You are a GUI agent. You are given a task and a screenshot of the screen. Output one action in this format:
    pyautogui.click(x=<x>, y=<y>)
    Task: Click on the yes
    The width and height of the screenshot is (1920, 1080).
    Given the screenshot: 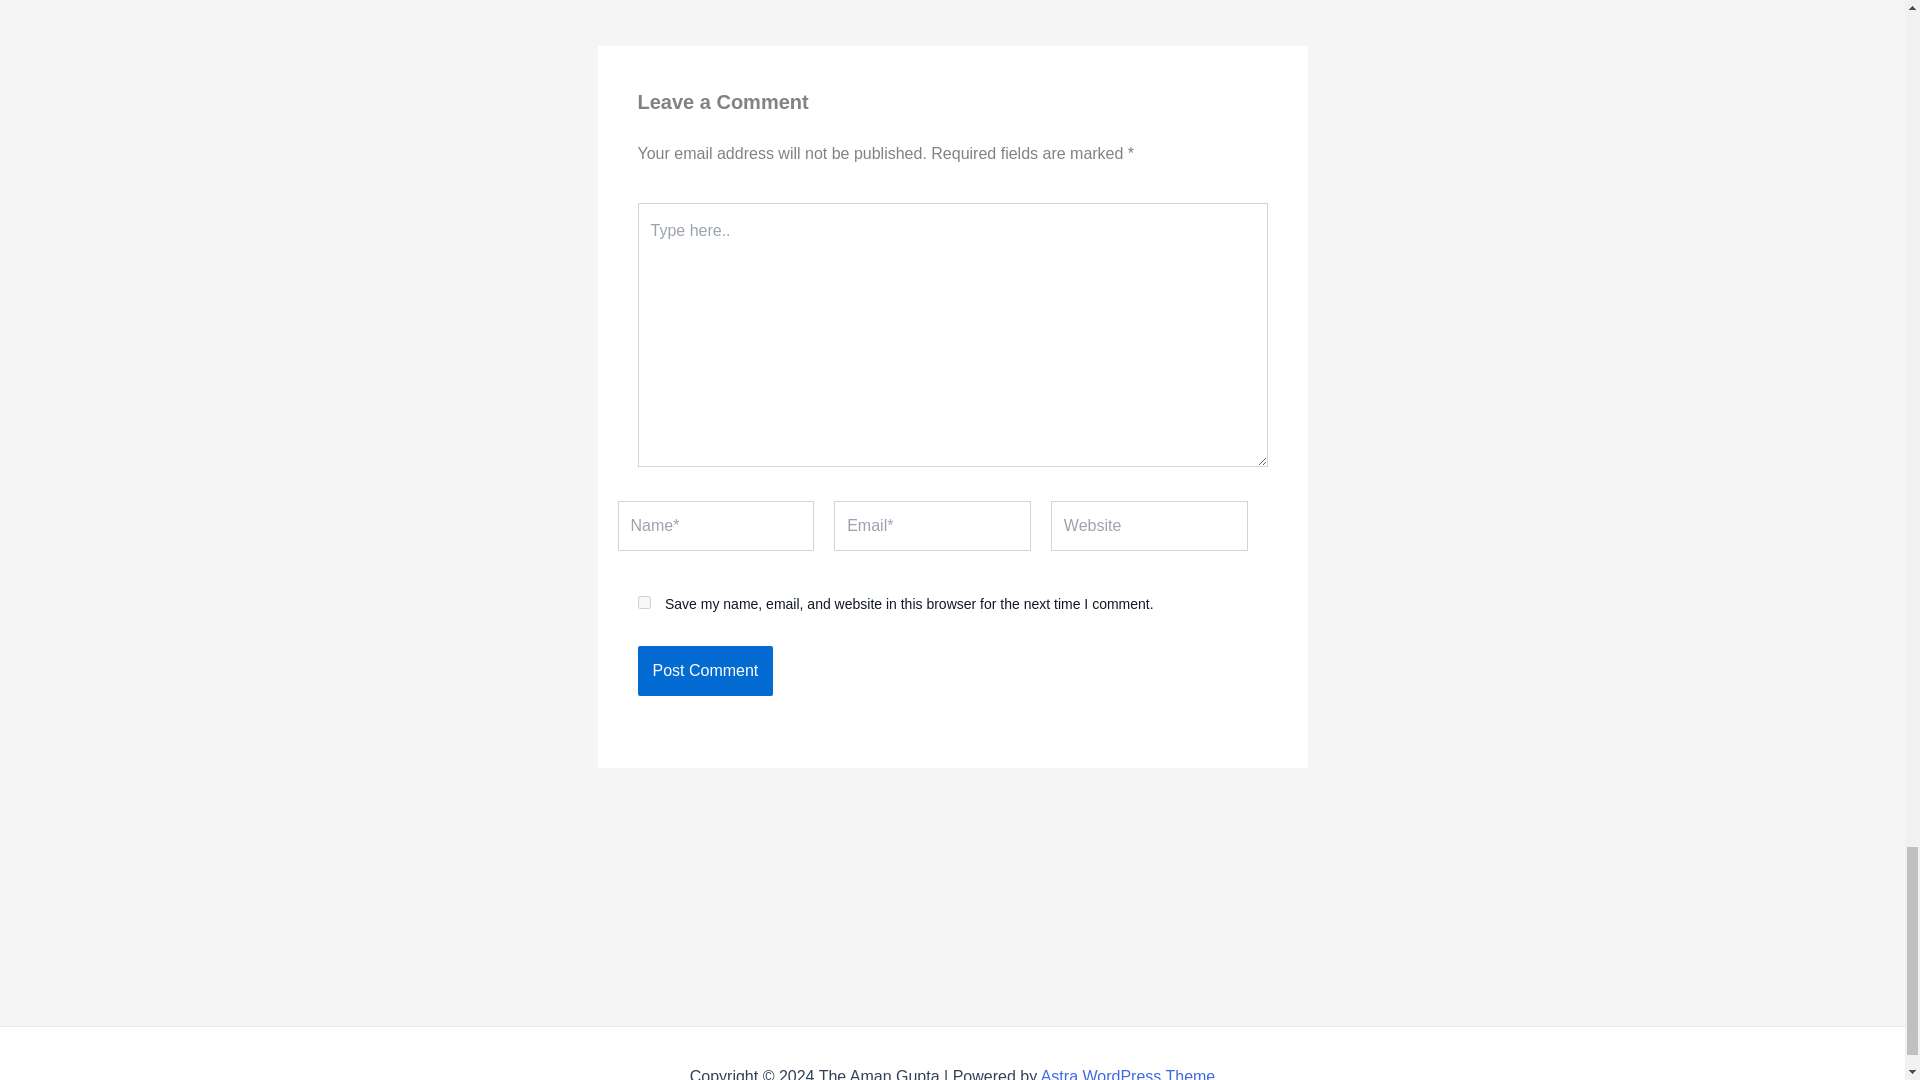 What is the action you would take?
    pyautogui.click(x=644, y=602)
    